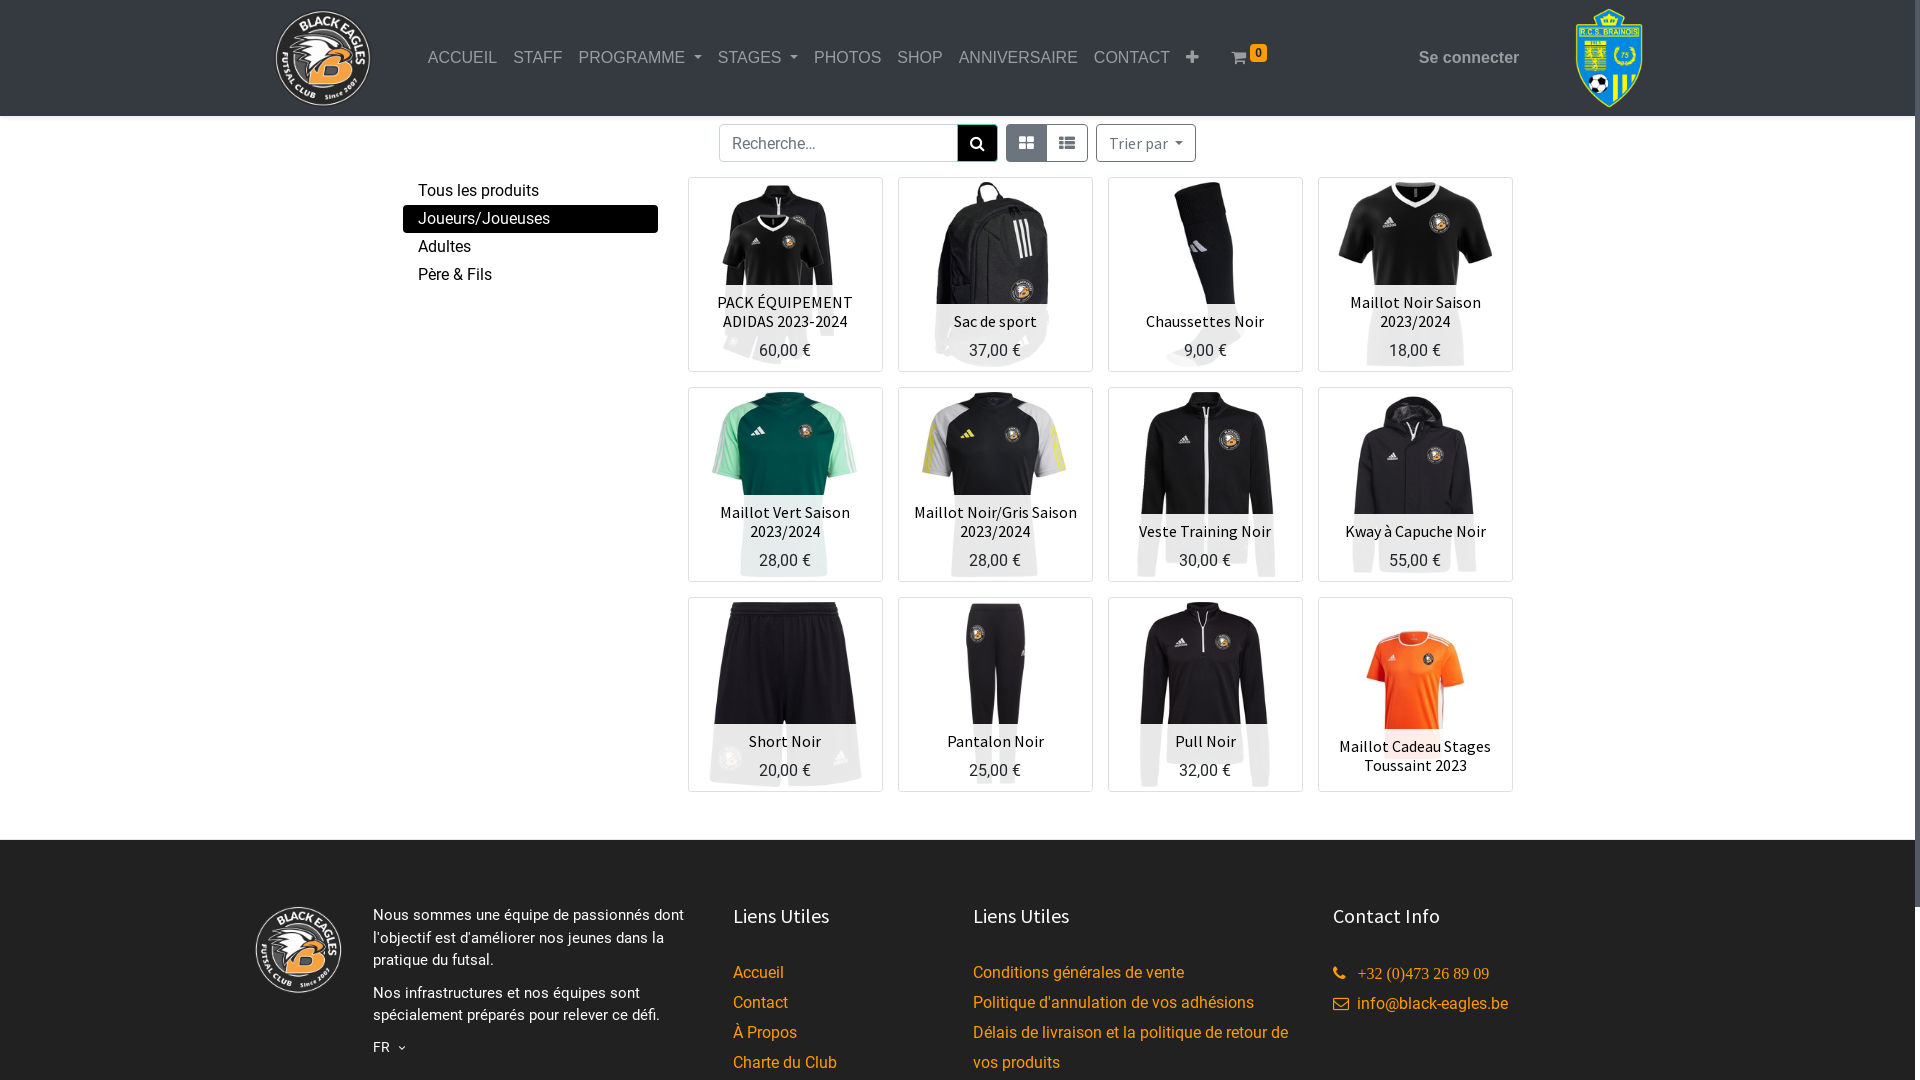 The width and height of the screenshot is (1920, 1080). Describe the element at coordinates (1067, 143) in the screenshot. I see `Liste` at that location.